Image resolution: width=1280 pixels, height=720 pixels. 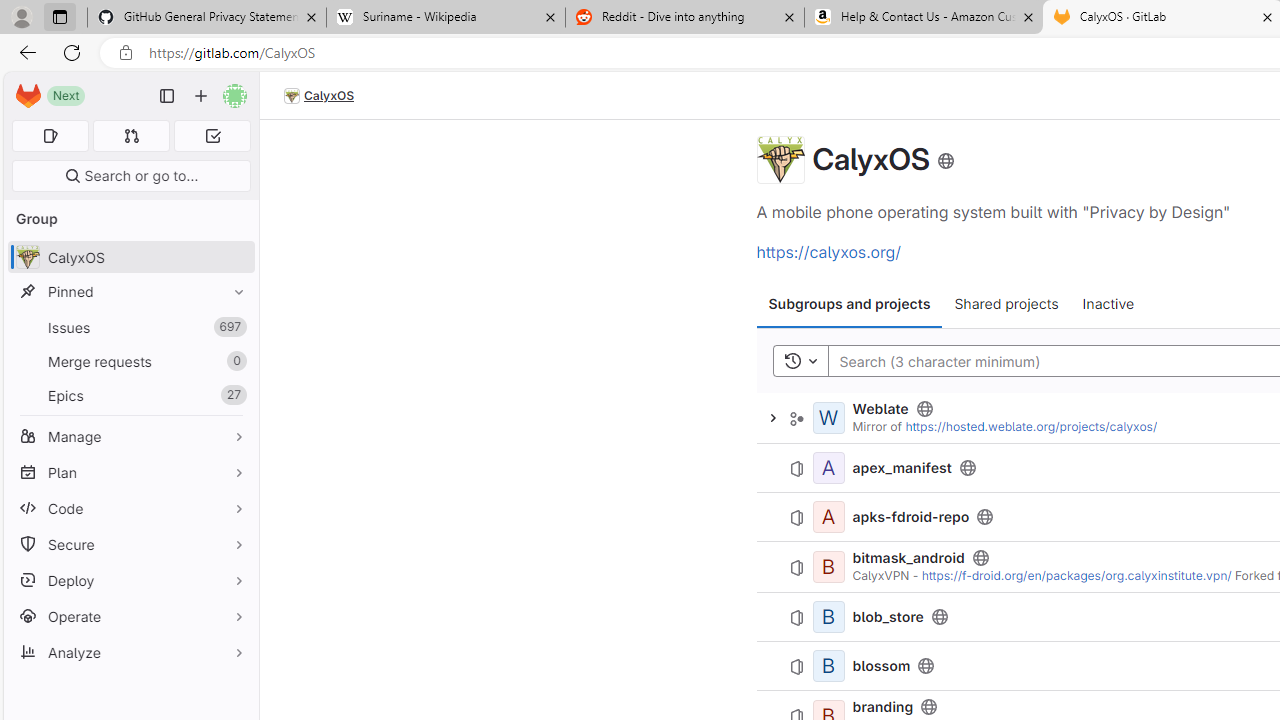 What do you see at coordinates (319, 96) in the screenshot?
I see `CalyxOS` at bounding box center [319, 96].